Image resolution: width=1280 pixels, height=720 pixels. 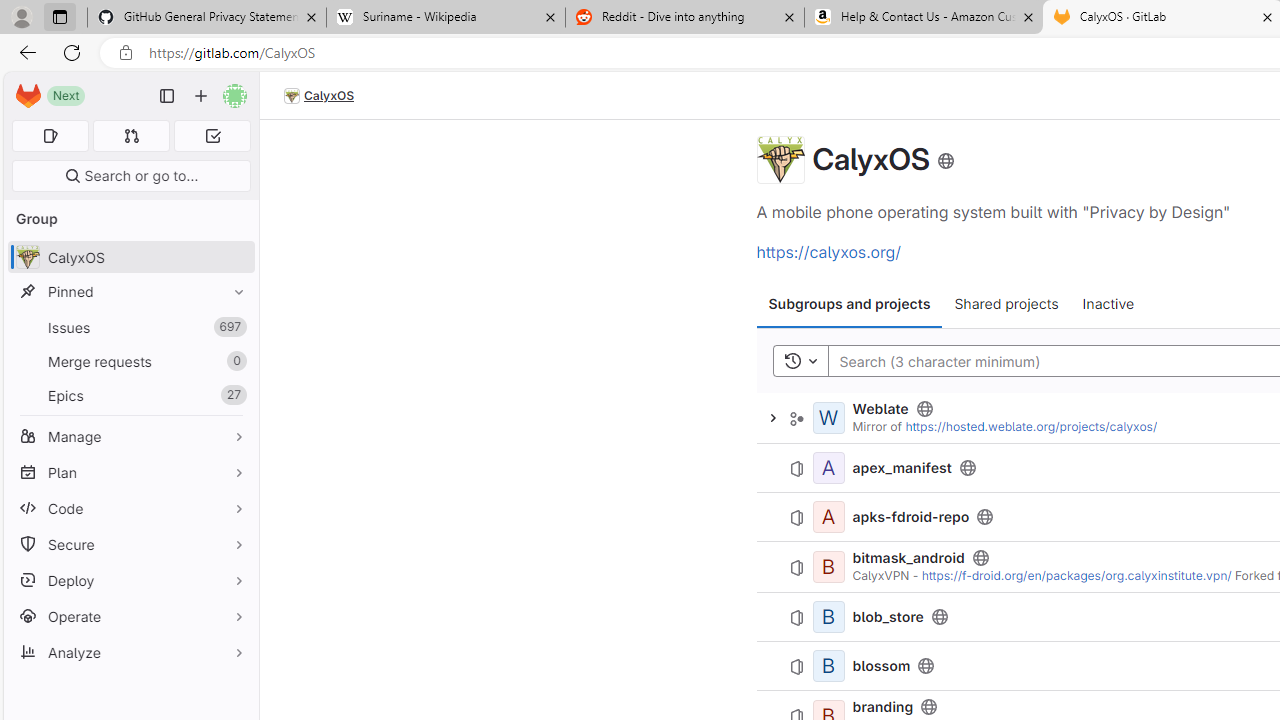 What do you see at coordinates (319, 96) in the screenshot?
I see `CalyxOS` at bounding box center [319, 96].